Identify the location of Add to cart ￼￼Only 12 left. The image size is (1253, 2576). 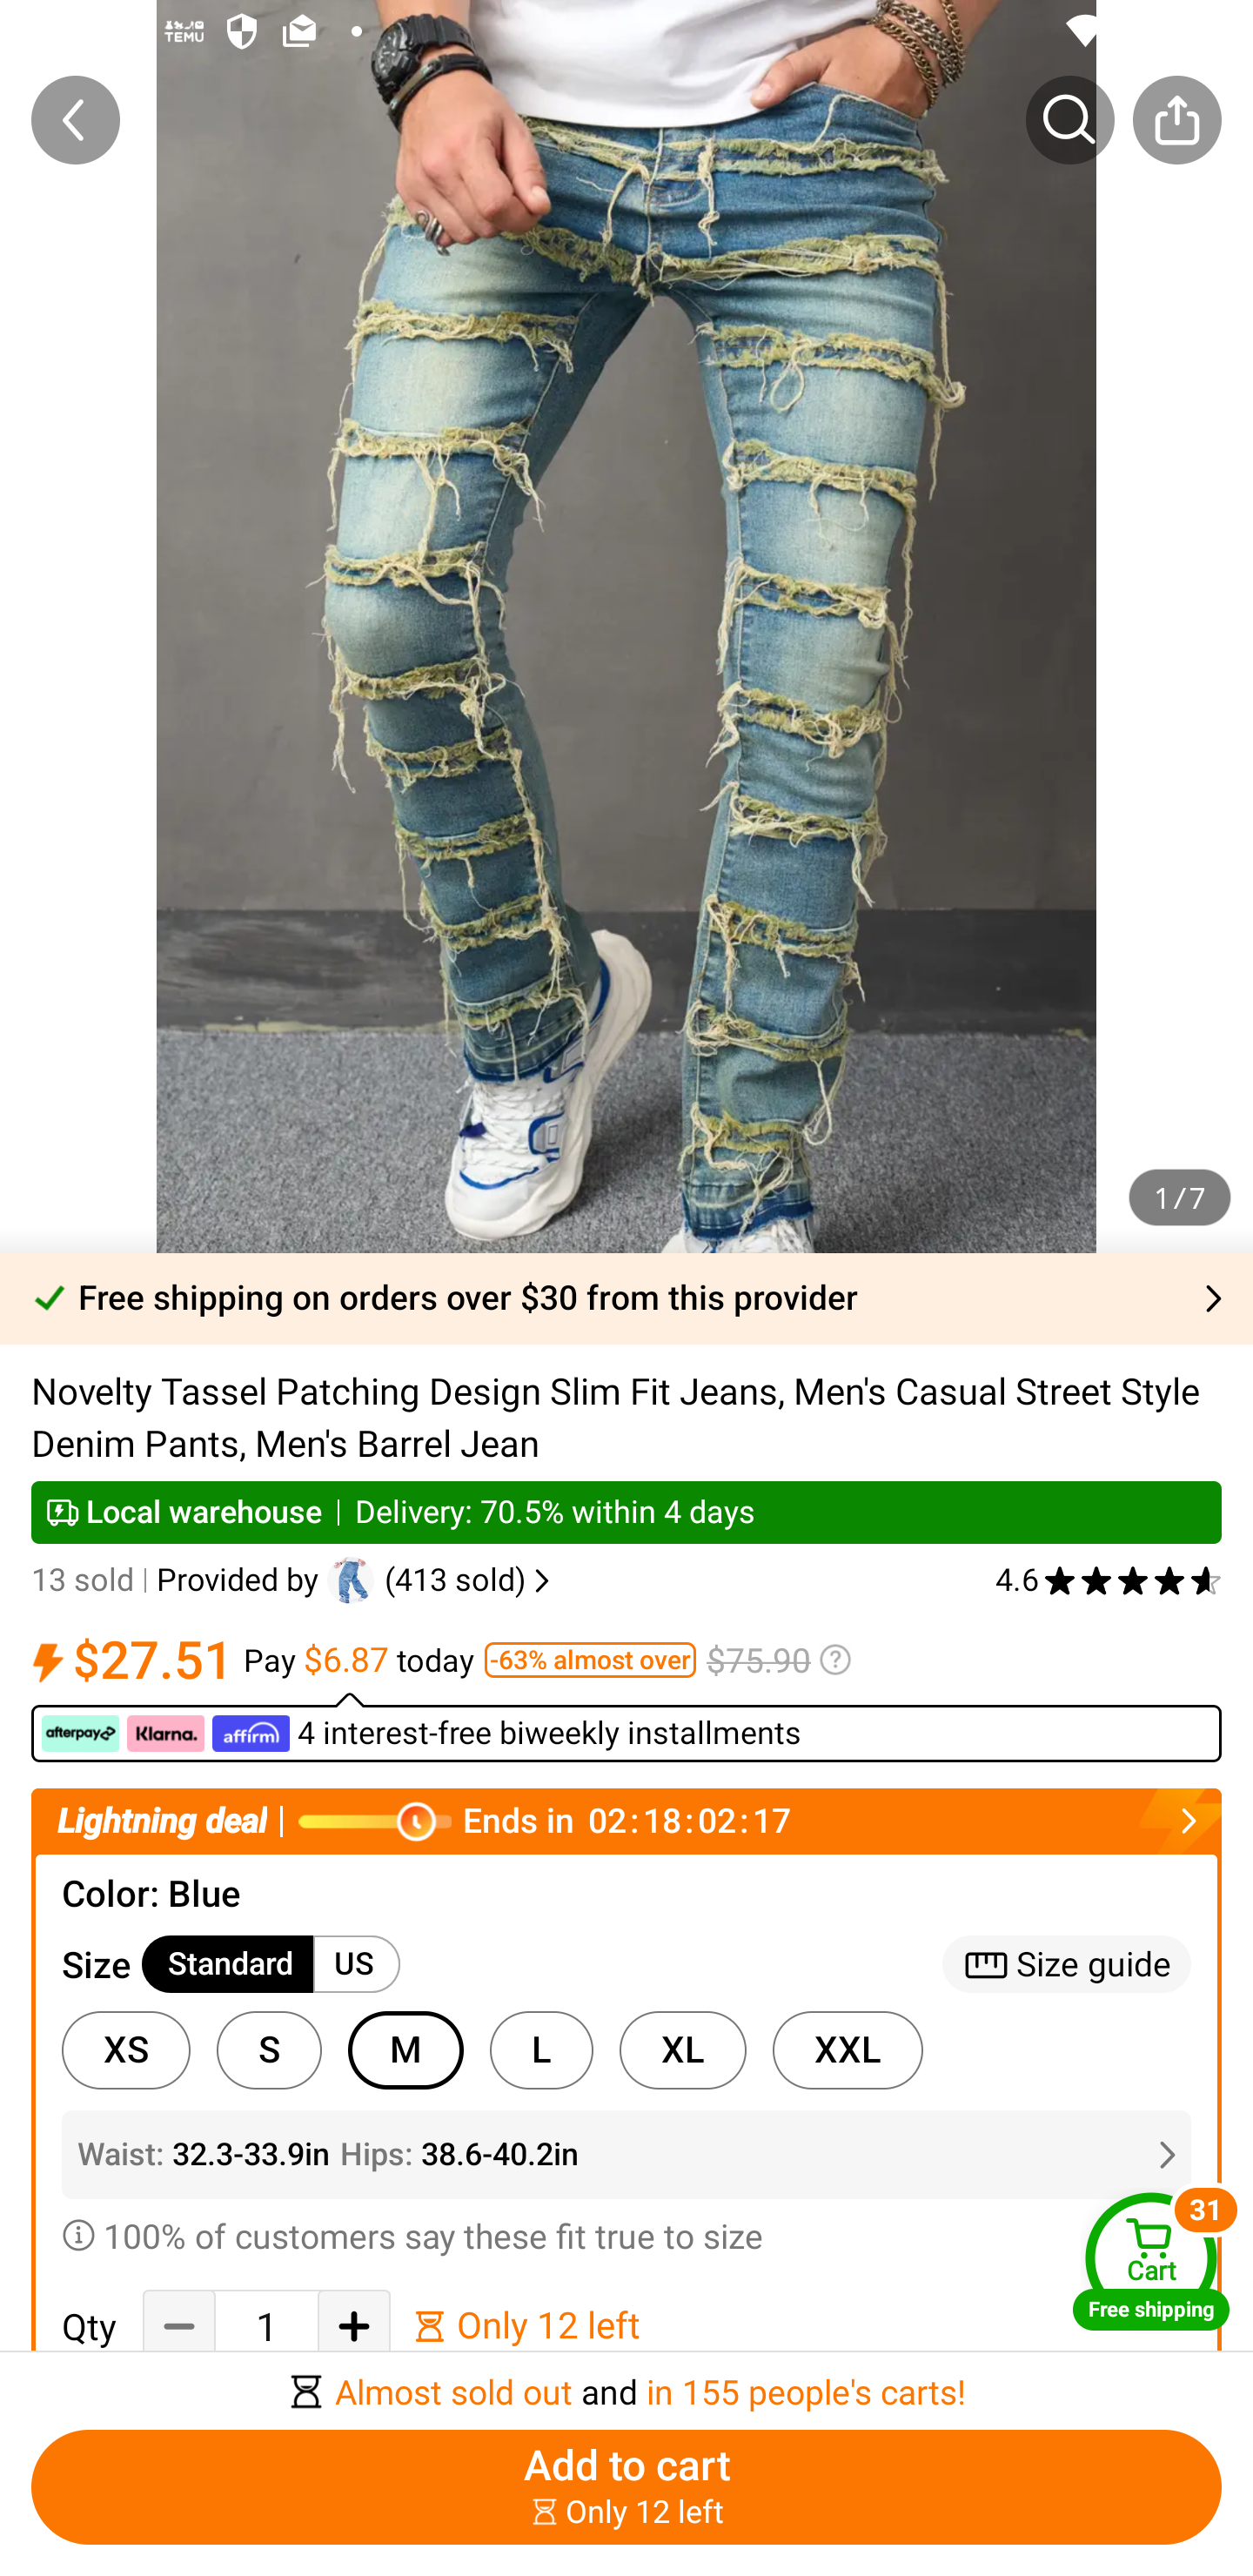
(626, 2487).